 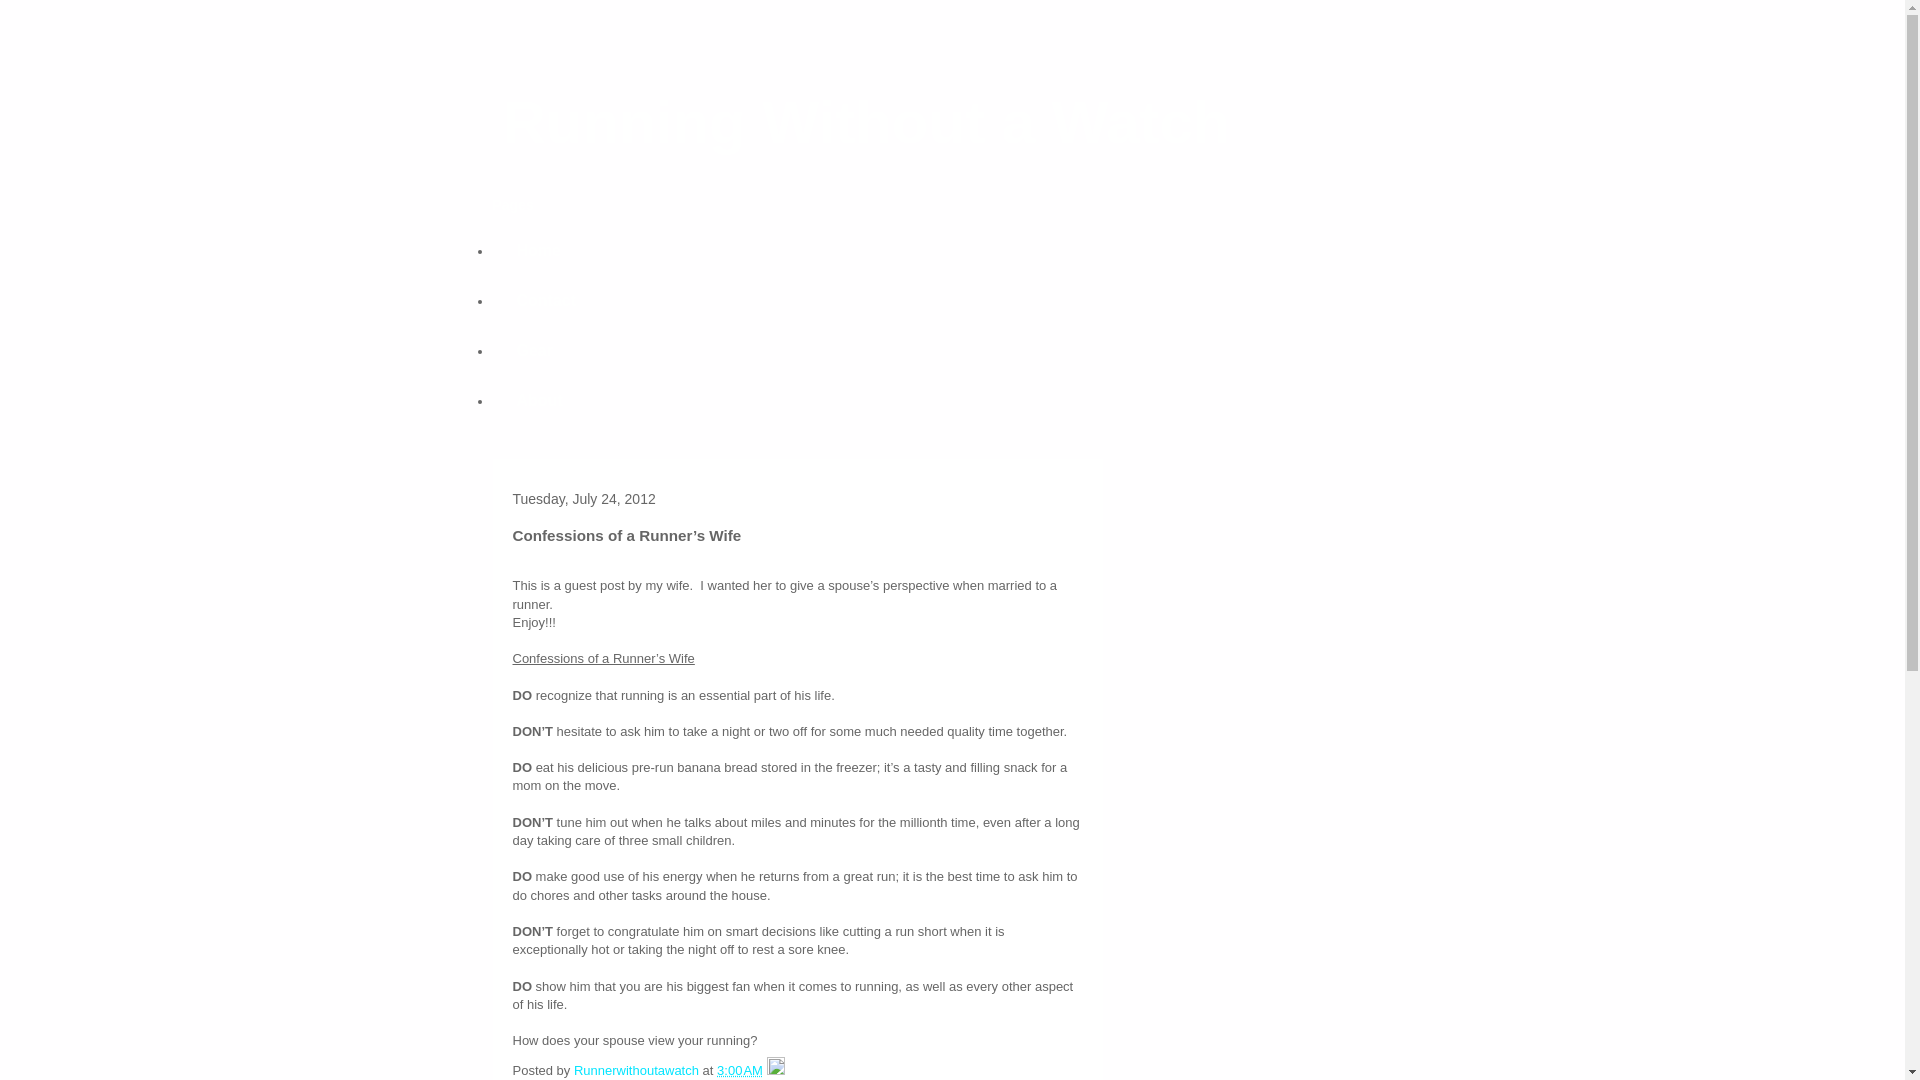 I want to click on Gear, so click(x=534, y=350).